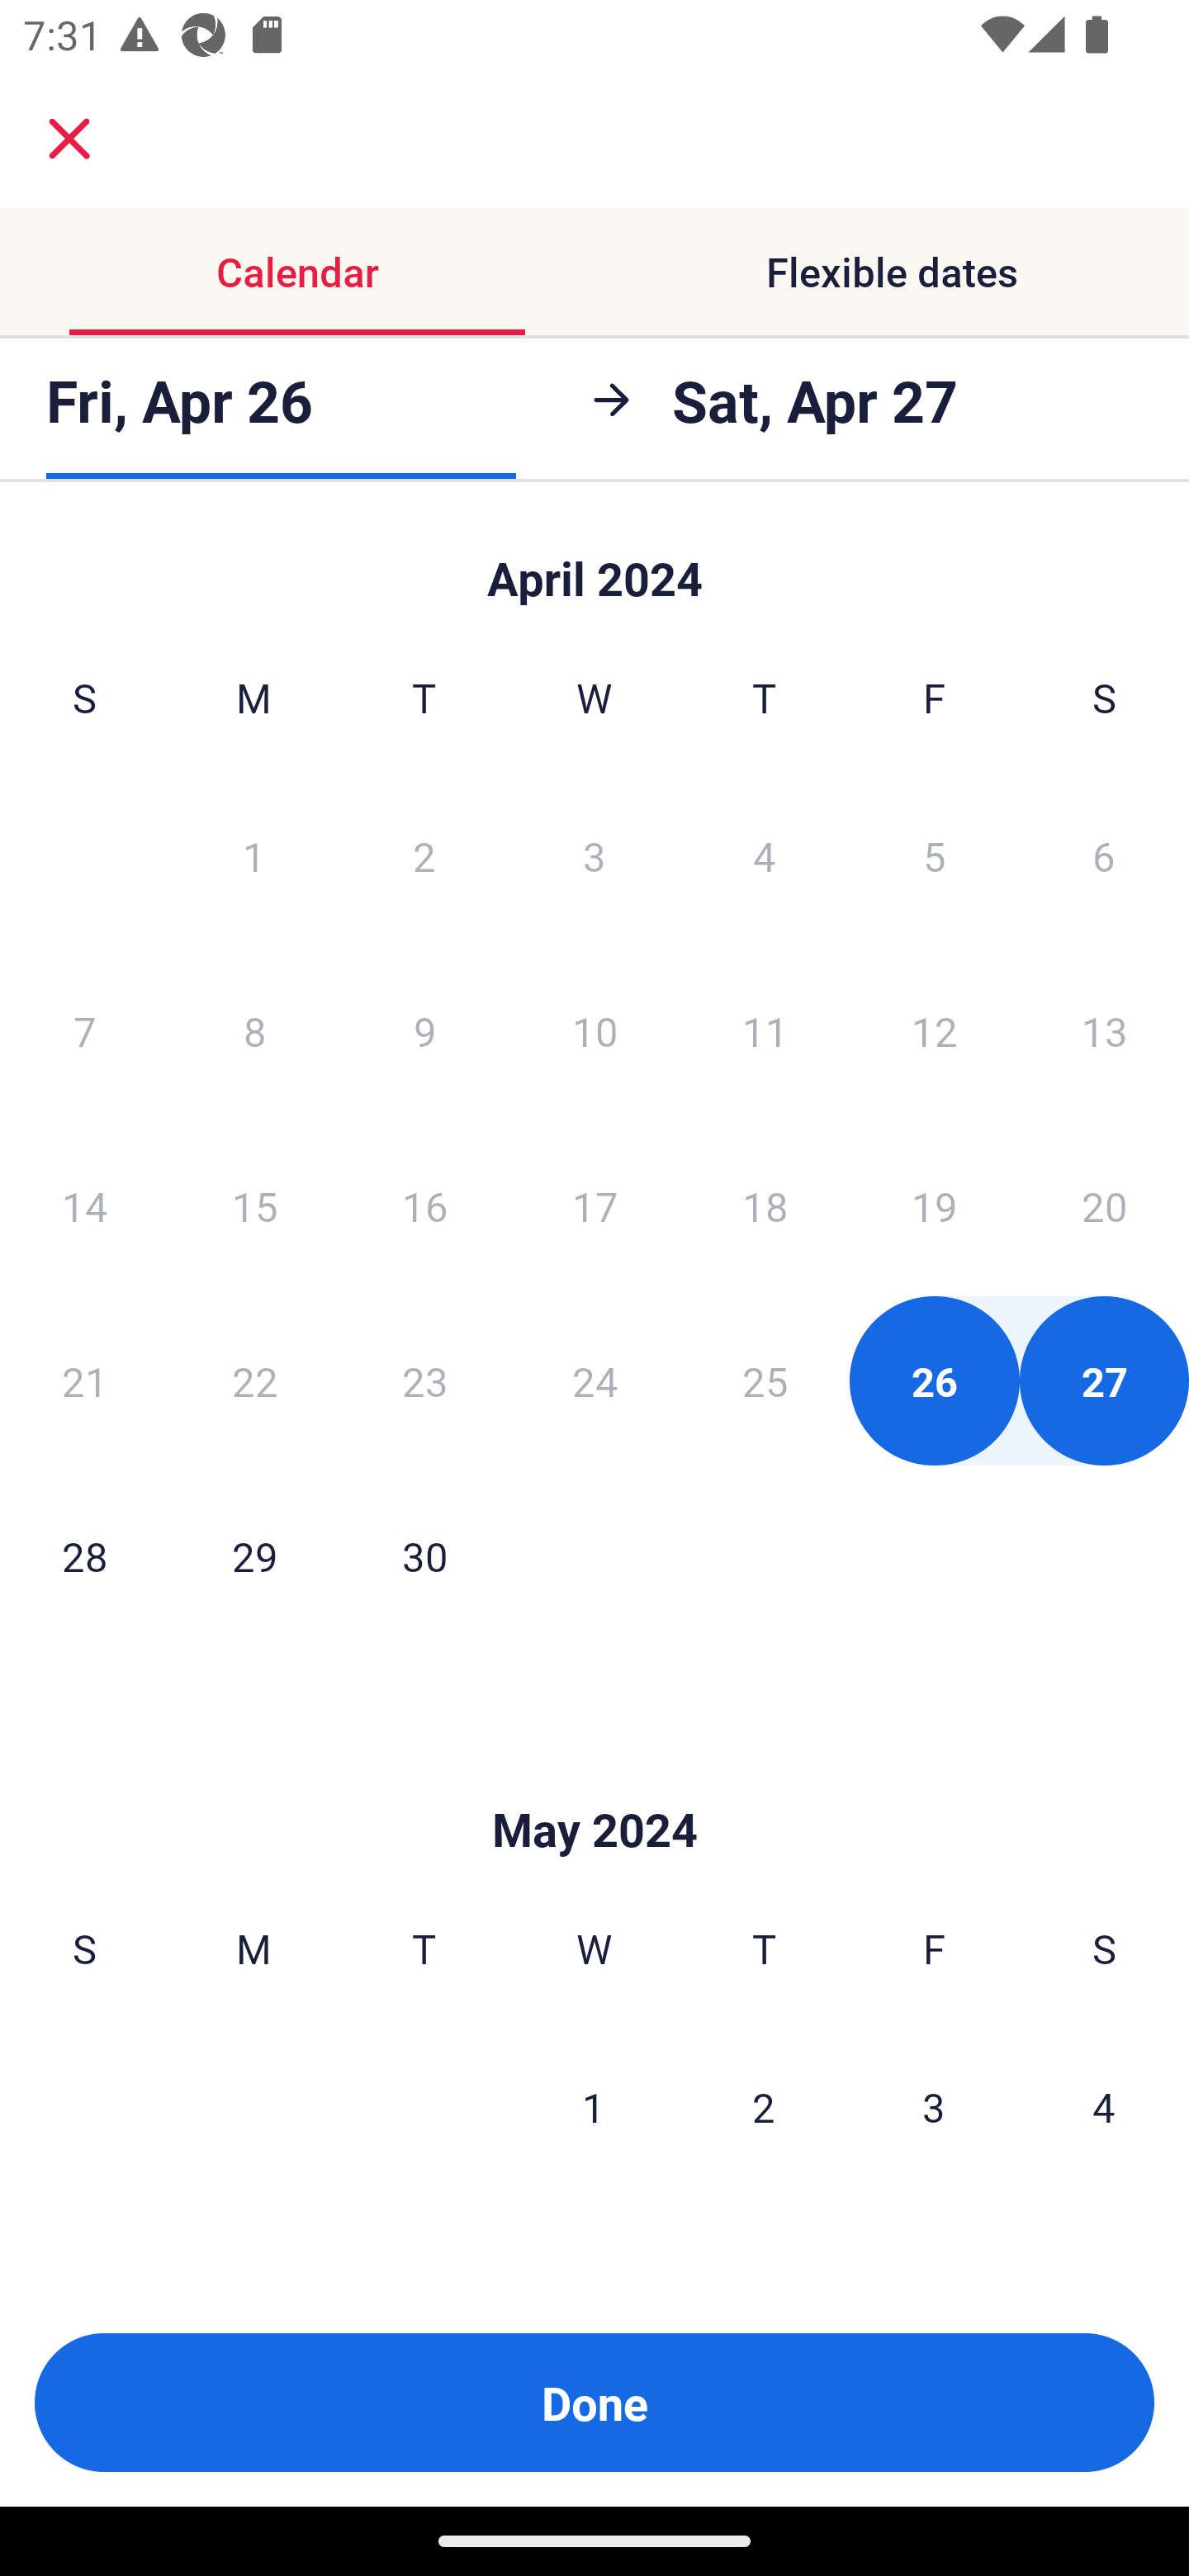  I want to click on close., so click(69, 139).